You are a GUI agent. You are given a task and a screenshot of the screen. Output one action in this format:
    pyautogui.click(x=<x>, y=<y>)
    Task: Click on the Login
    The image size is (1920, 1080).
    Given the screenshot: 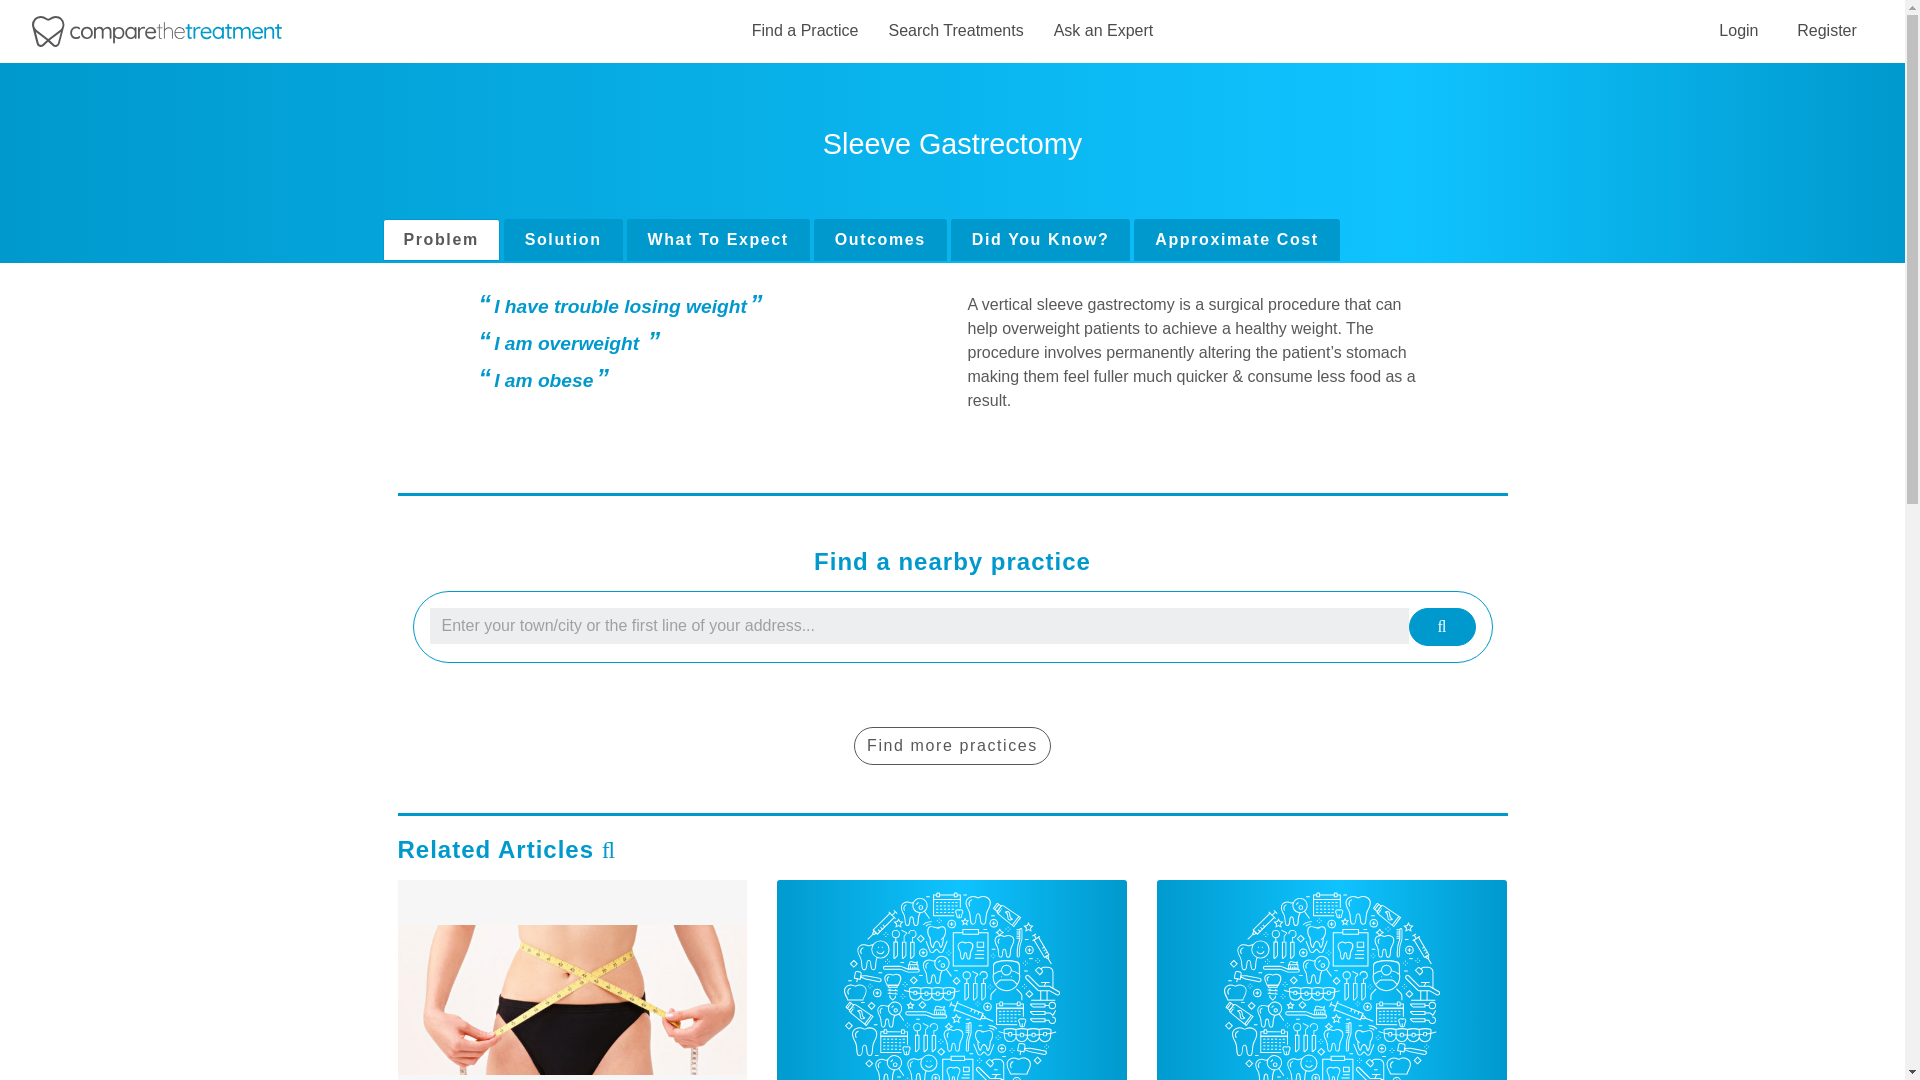 What is the action you would take?
    pyautogui.click(x=1738, y=30)
    